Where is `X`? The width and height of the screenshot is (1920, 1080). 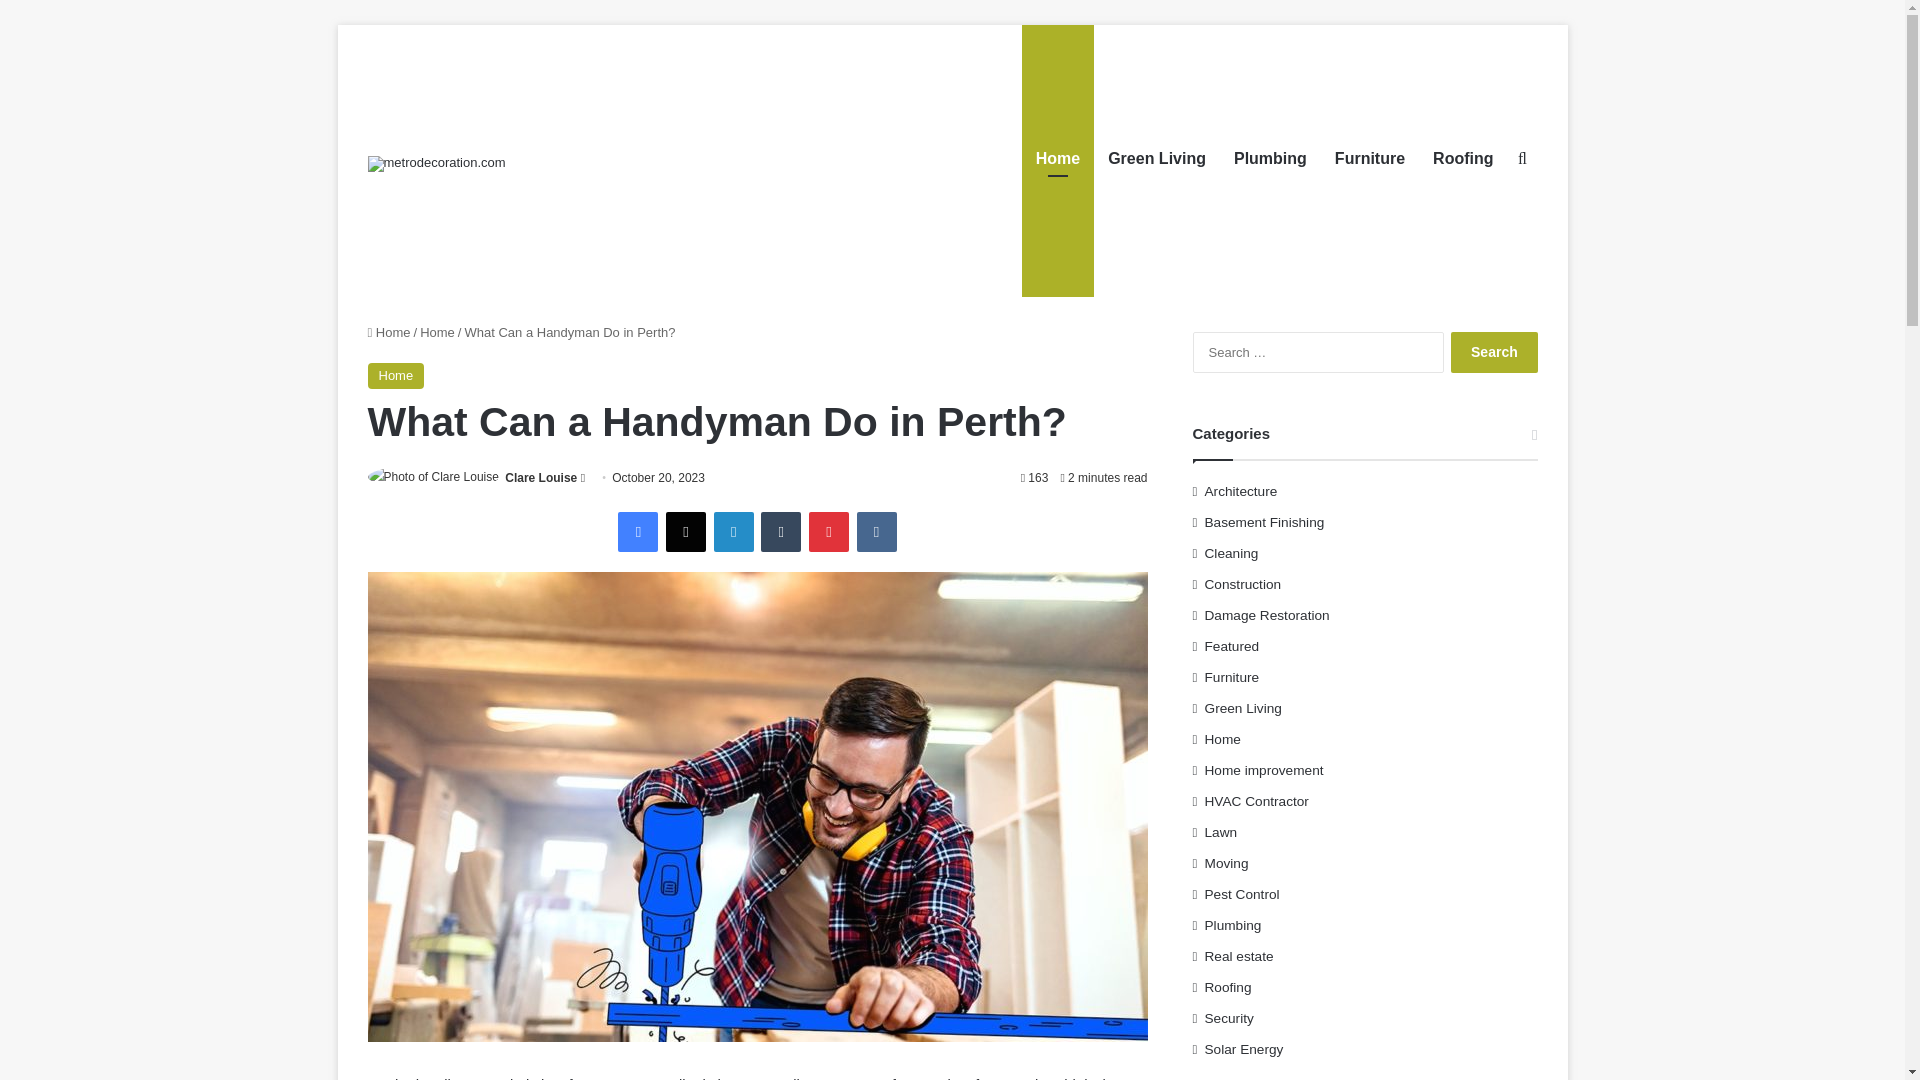
X is located at coordinates (686, 531).